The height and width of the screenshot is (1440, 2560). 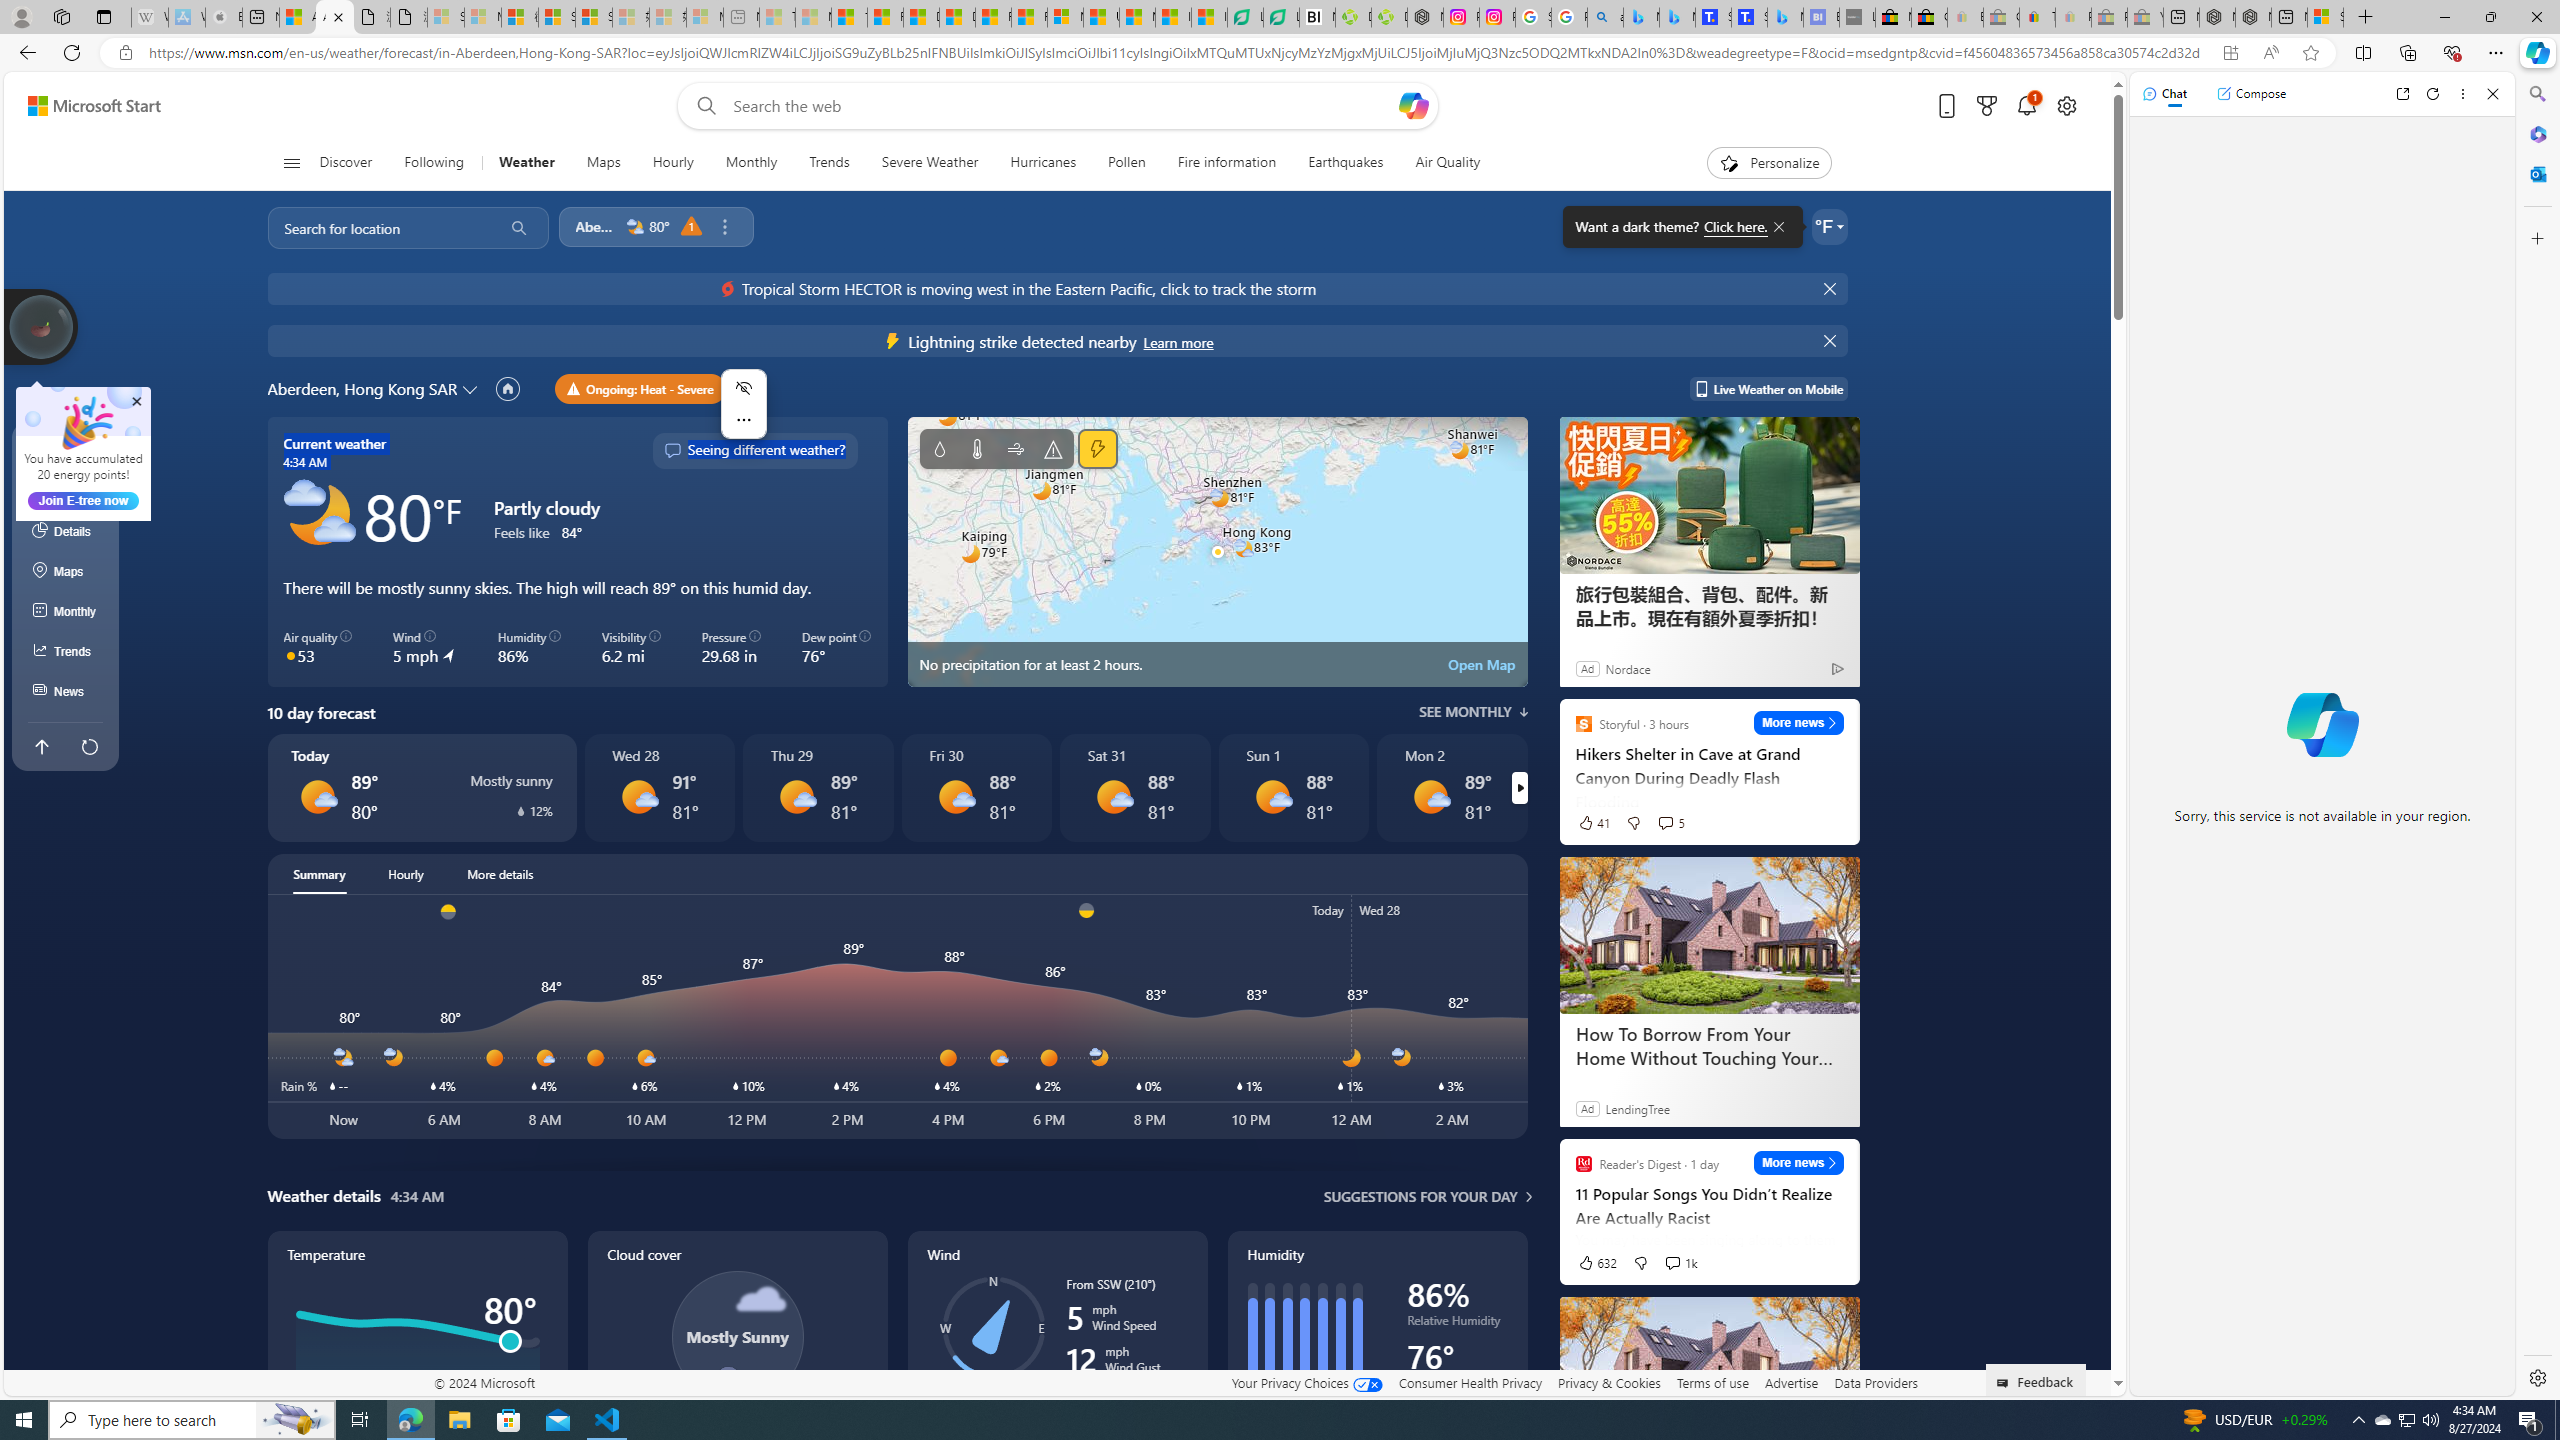 What do you see at coordinates (596, 227) in the screenshot?
I see `Aberdeen` at bounding box center [596, 227].